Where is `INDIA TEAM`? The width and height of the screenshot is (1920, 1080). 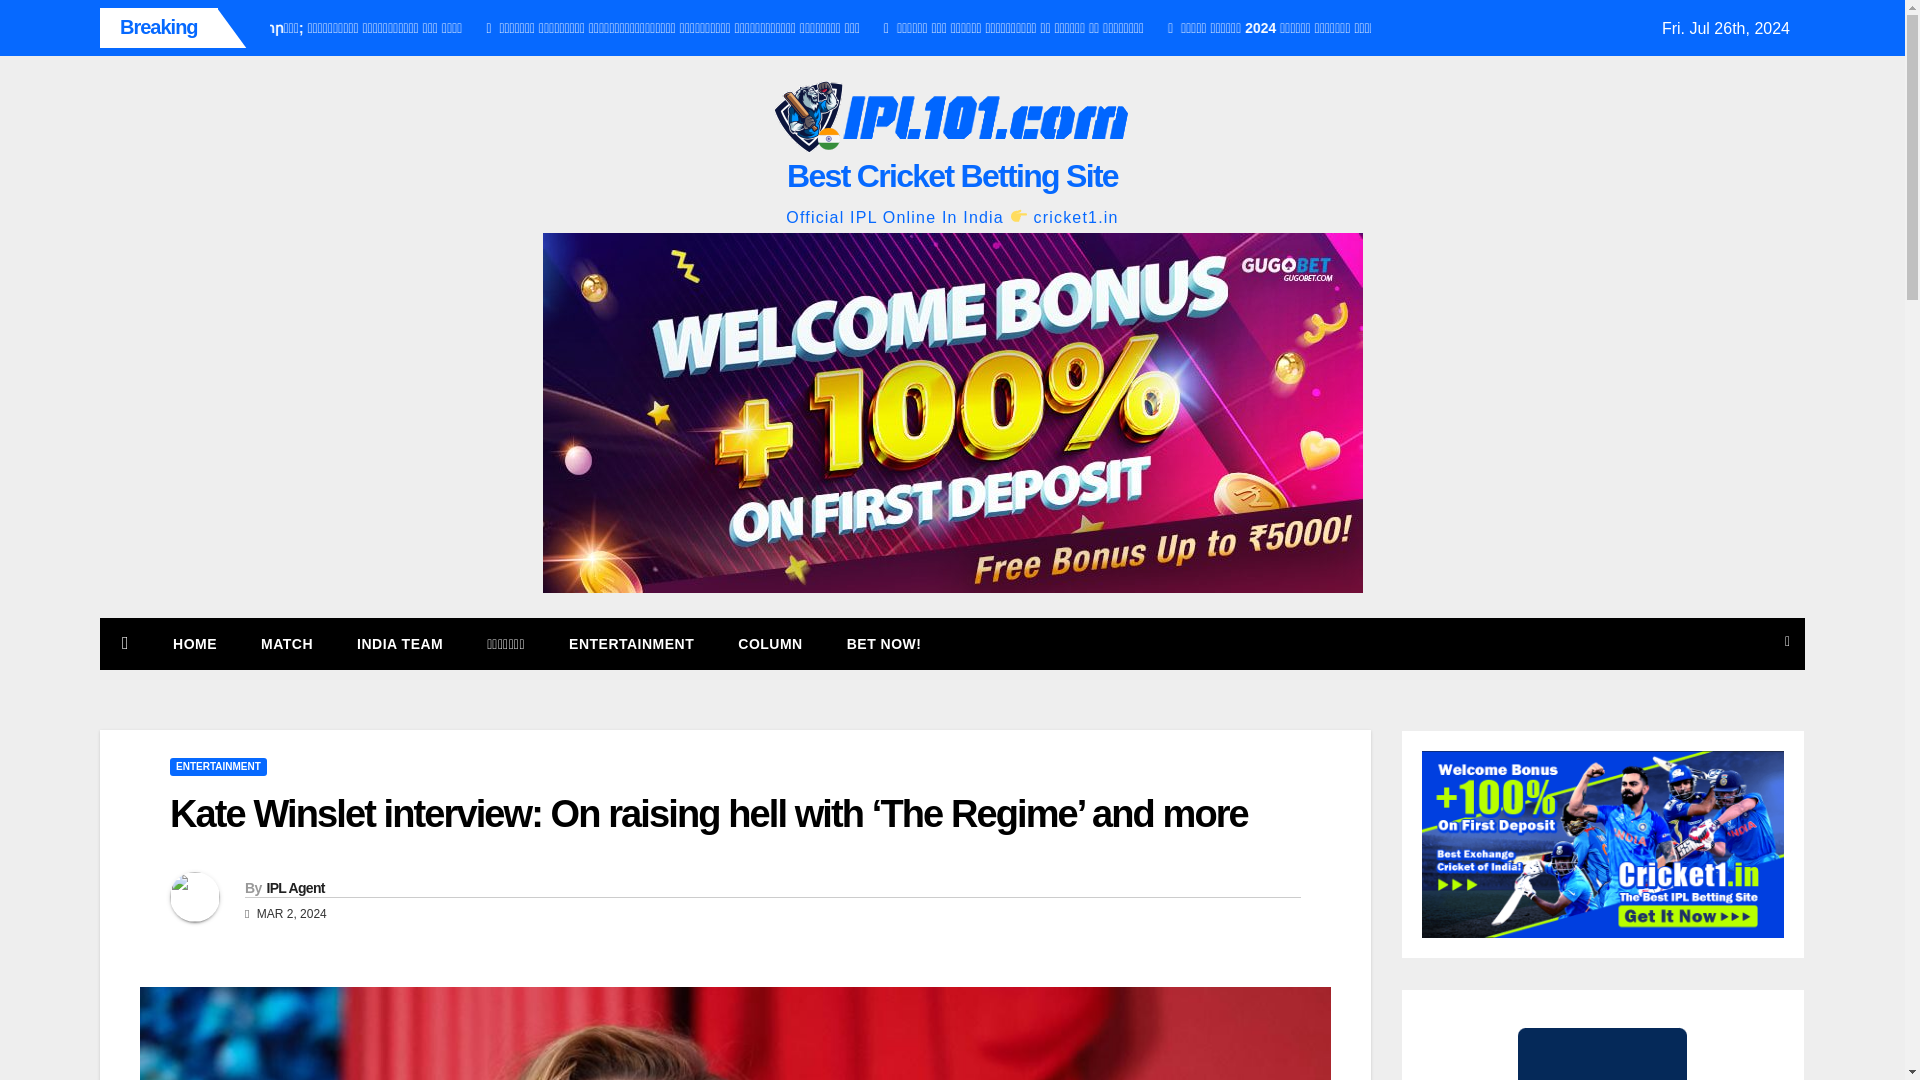
INDIA TEAM is located at coordinates (399, 643).